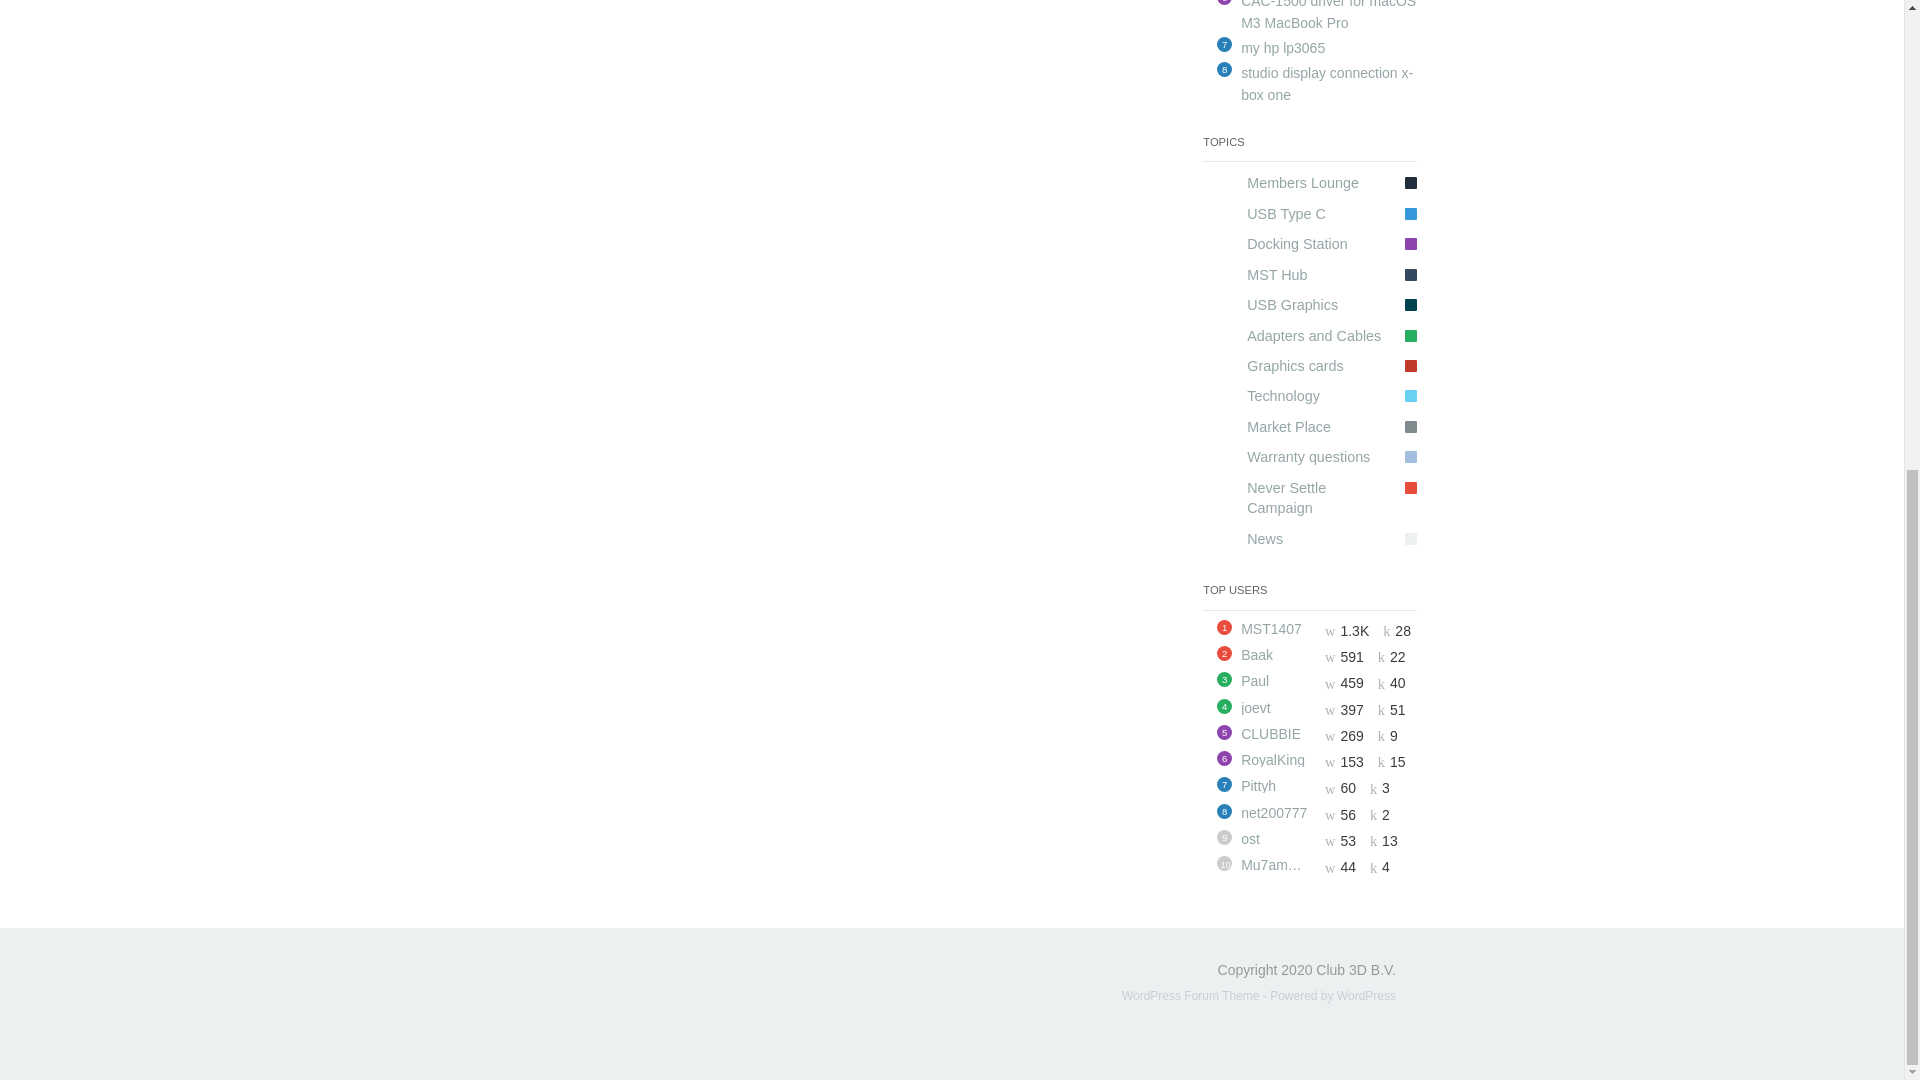 This screenshot has width=1920, height=1080. What do you see at coordinates (1276, 629) in the screenshot?
I see `MST1407` at bounding box center [1276, 629].